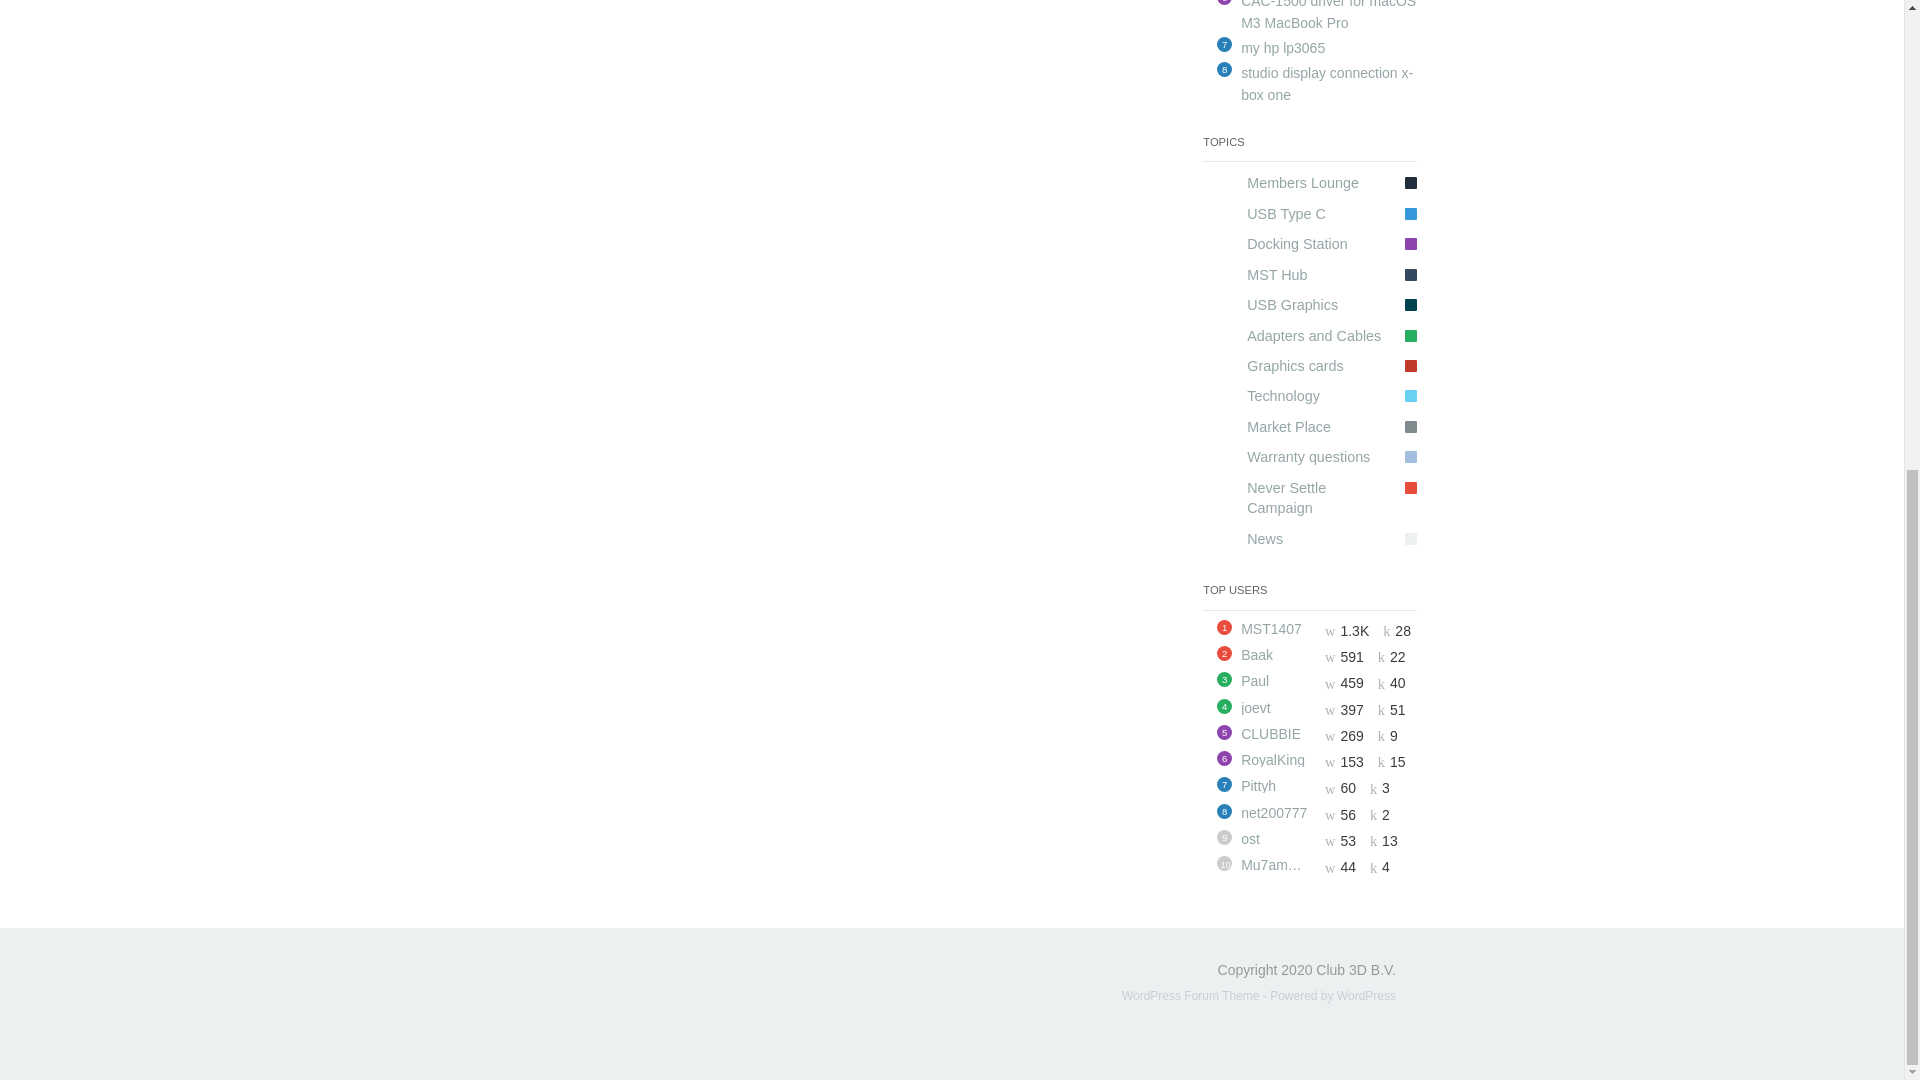 This screenshot has width=1920, height=1080. What do you see at coordinates (1276, 629) in the screenshot?
I see `MST1407` at bounding box center [1276, 629].